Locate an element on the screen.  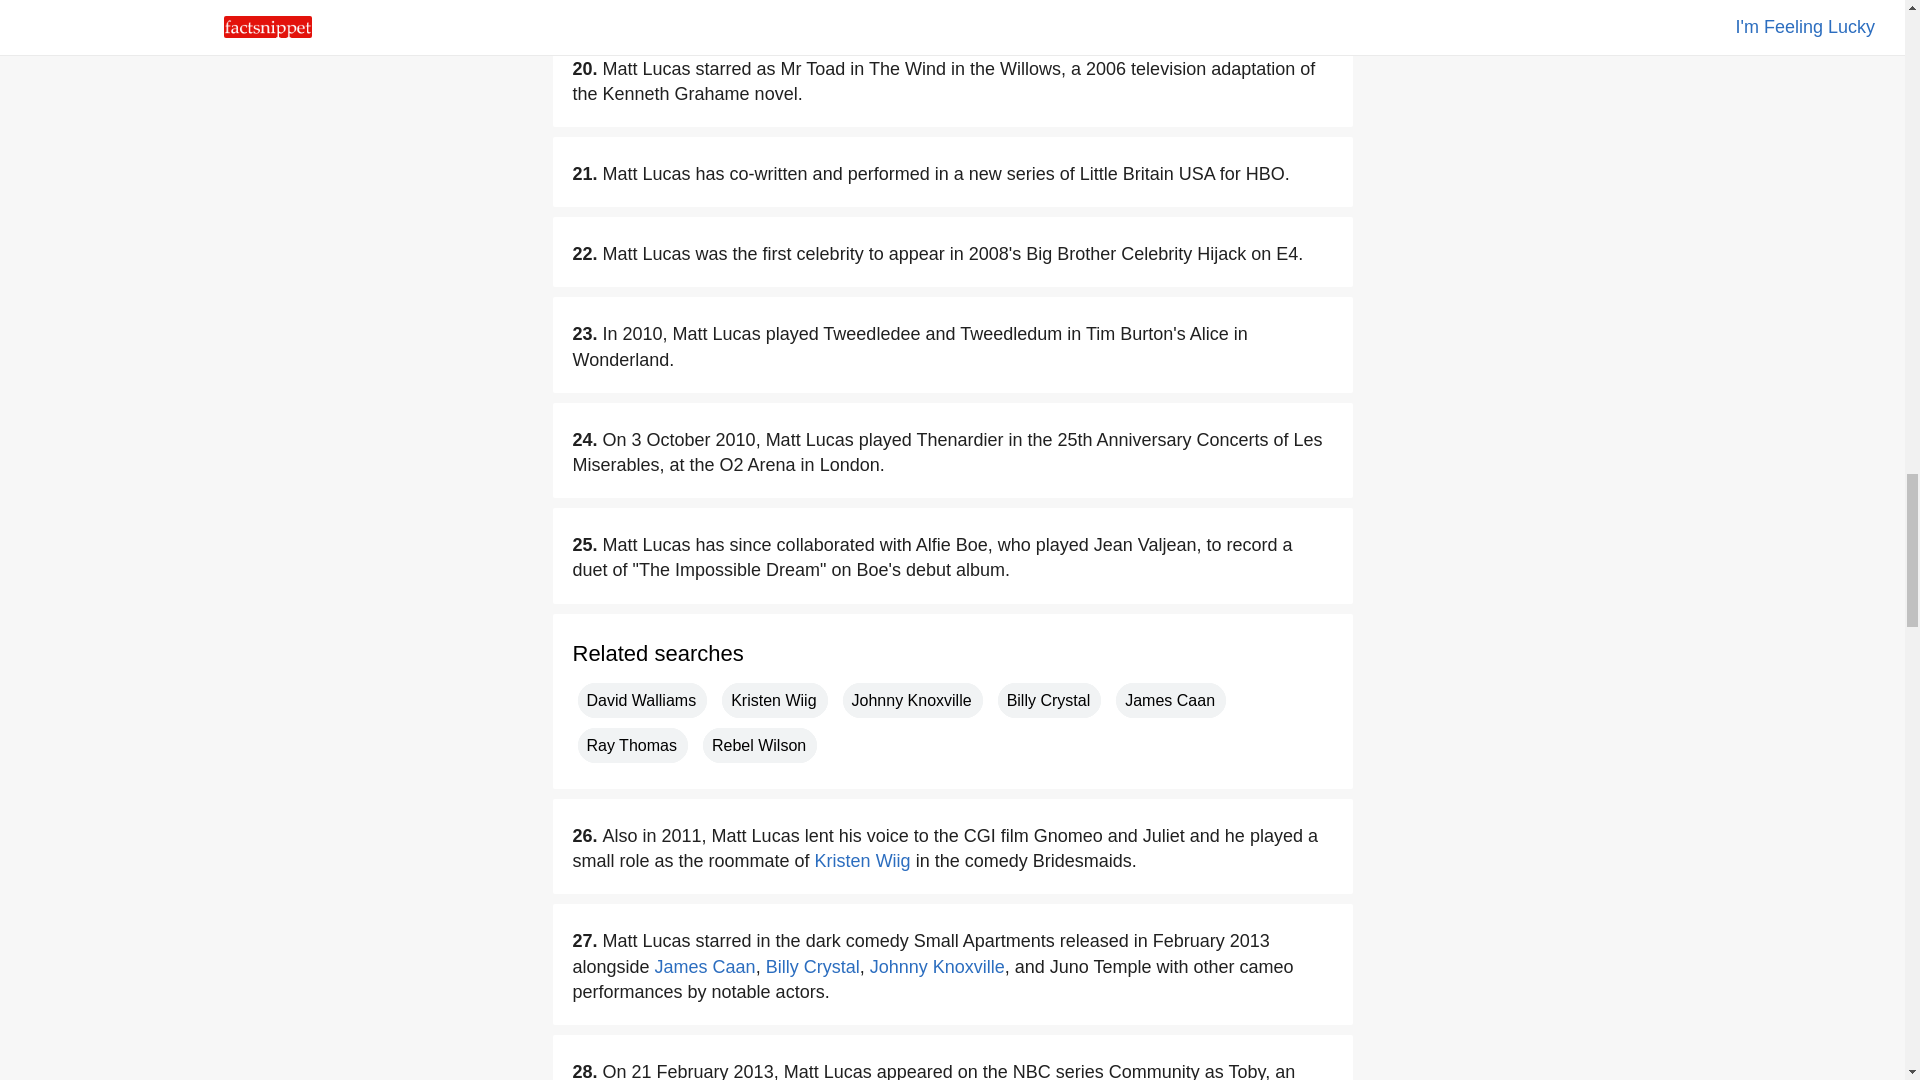
Rebel Wilson is located at coordinates (760, 744).